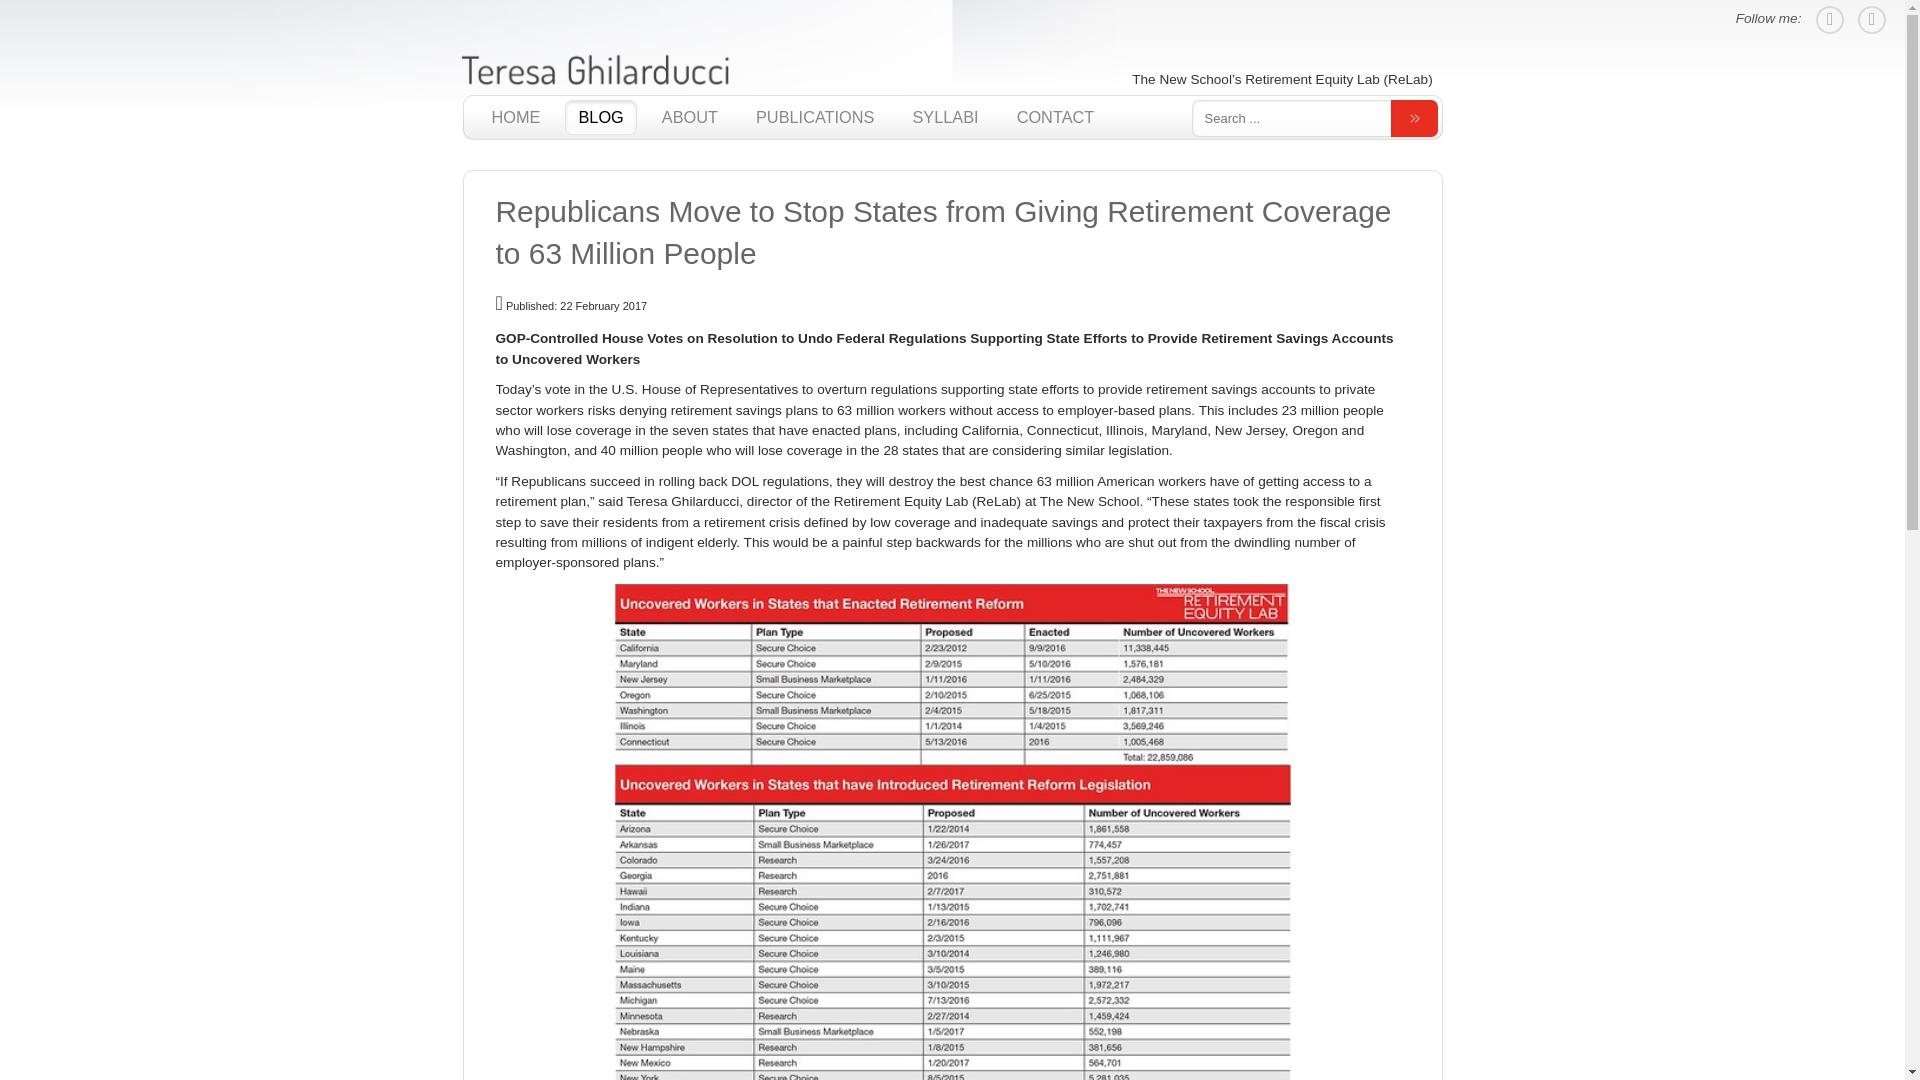 The image size is (1920, 1080). I want to click on ABOUT, so click(690, 116).